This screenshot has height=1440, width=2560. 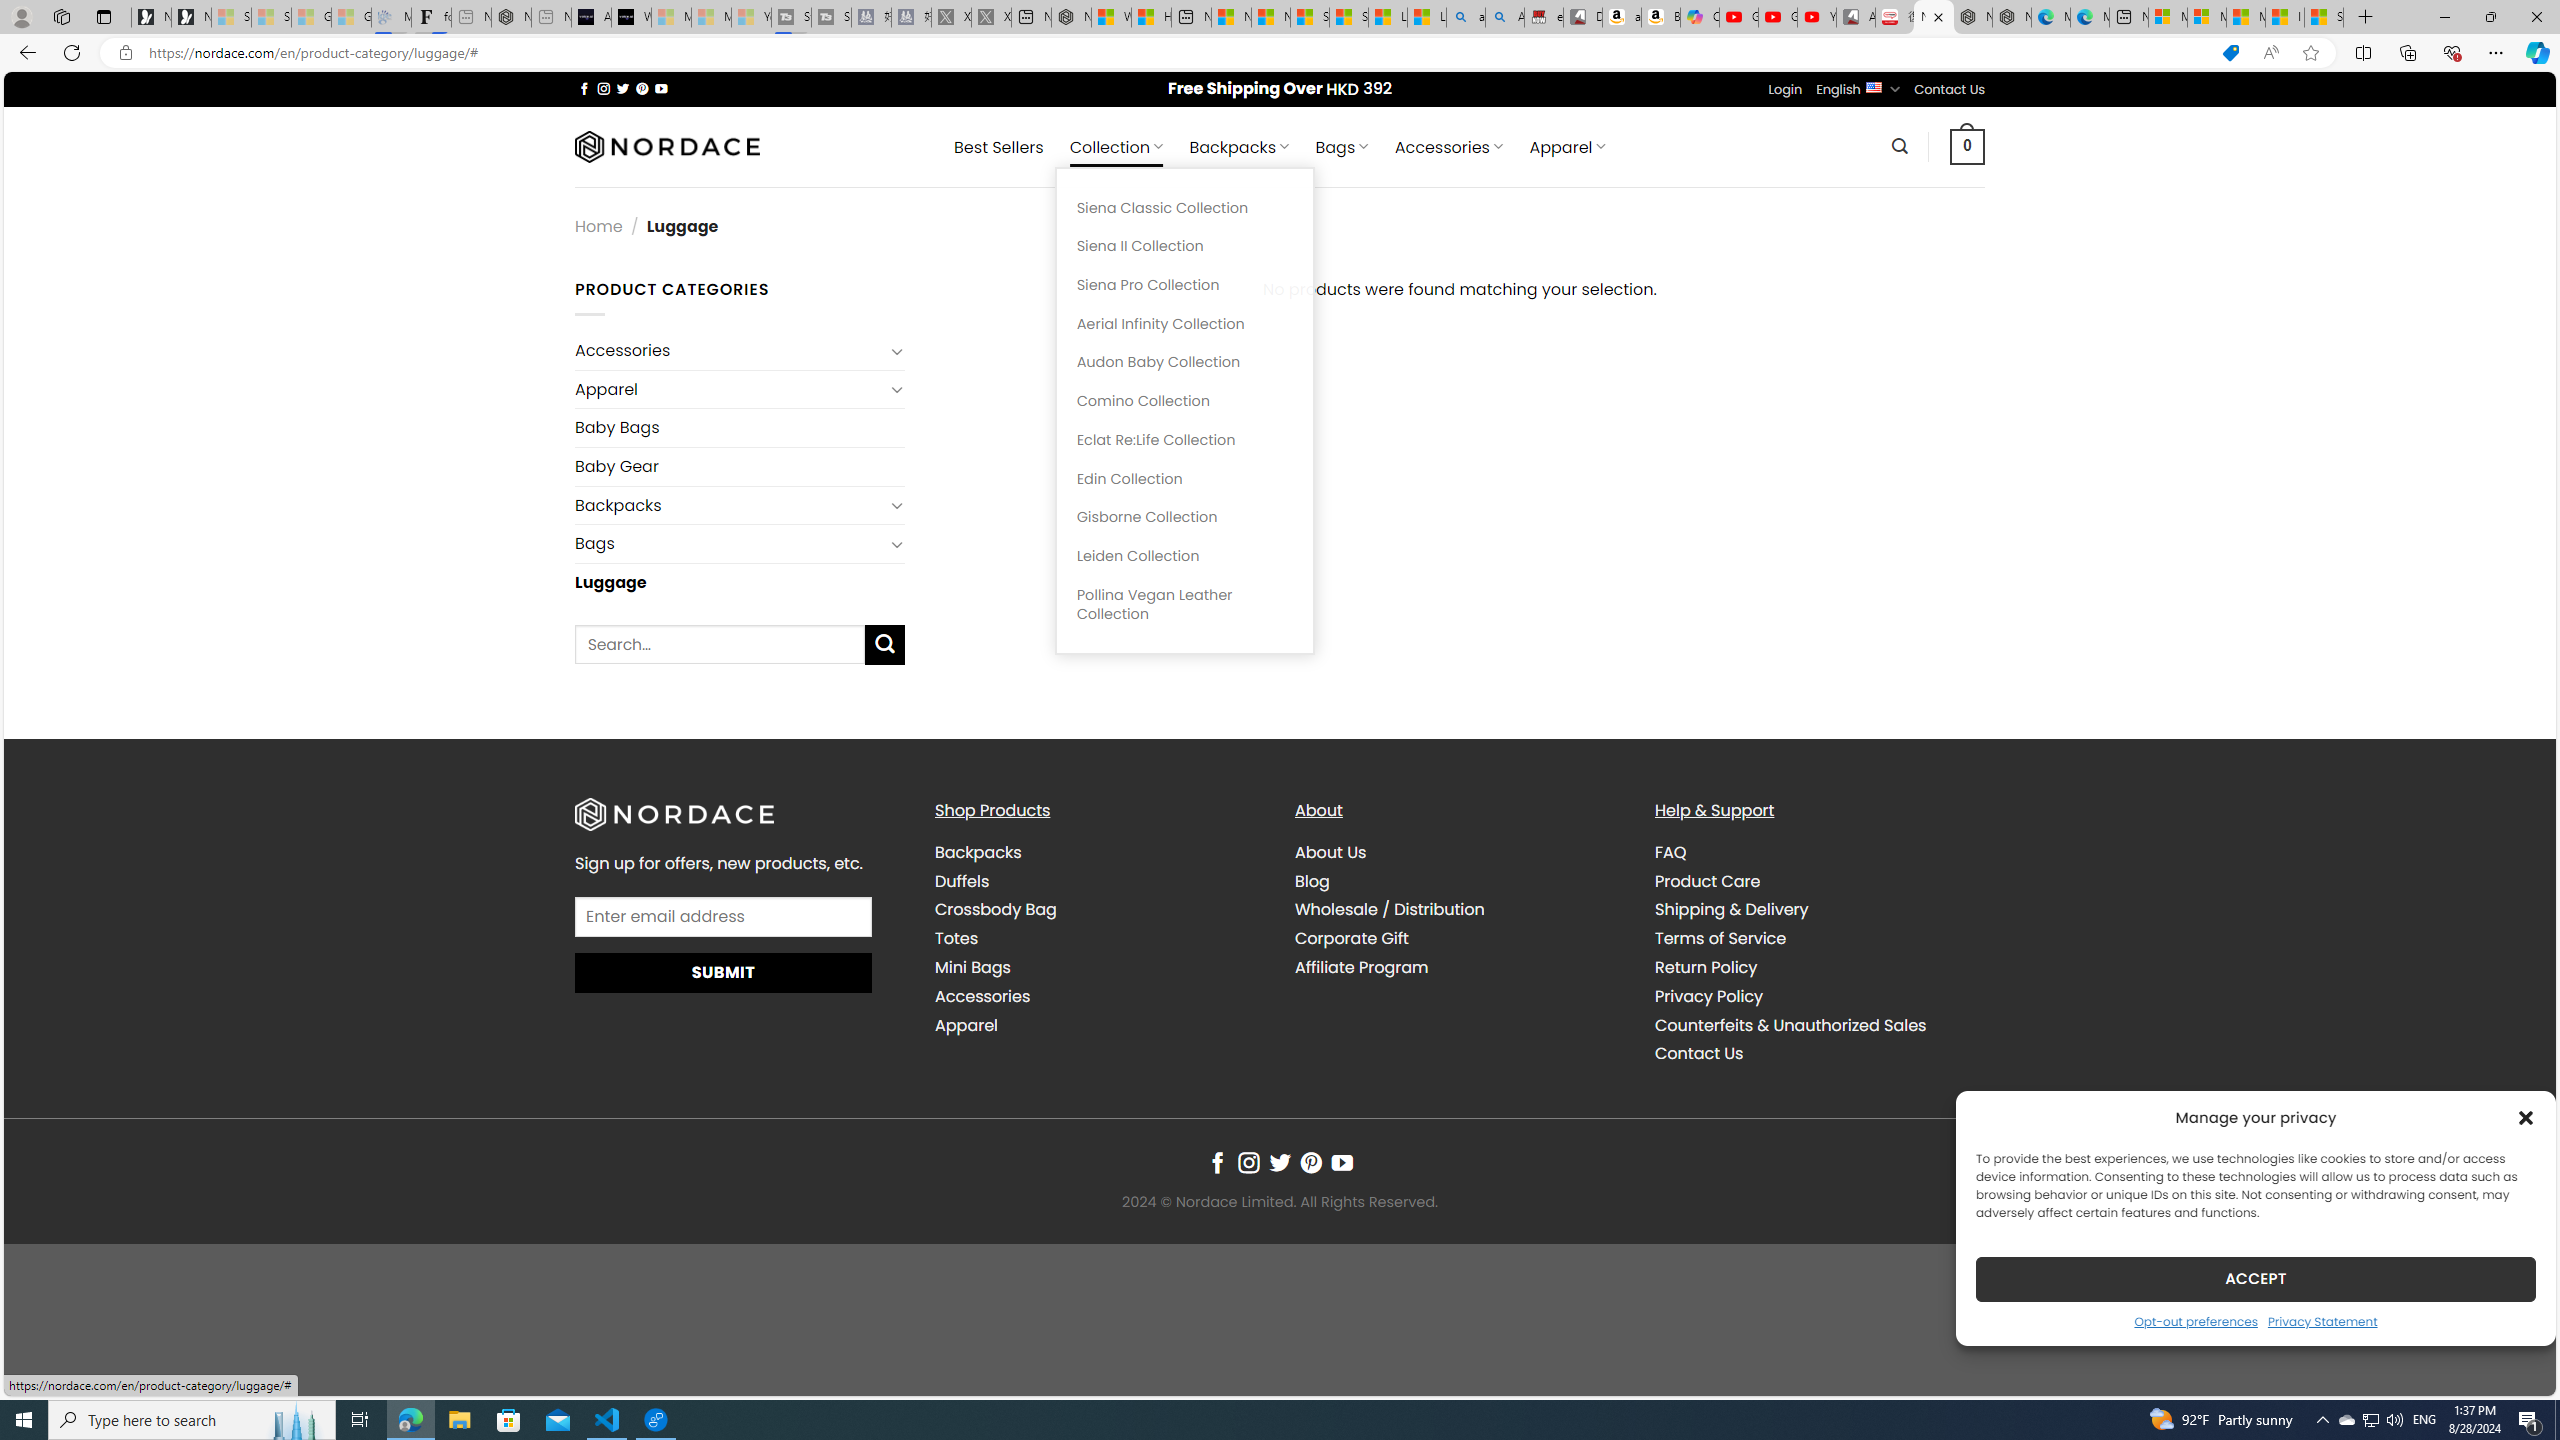 What do you see at coordinates (1460, 882) in the screenshot?
I see `Blog` at bounding box center [1460, 882].